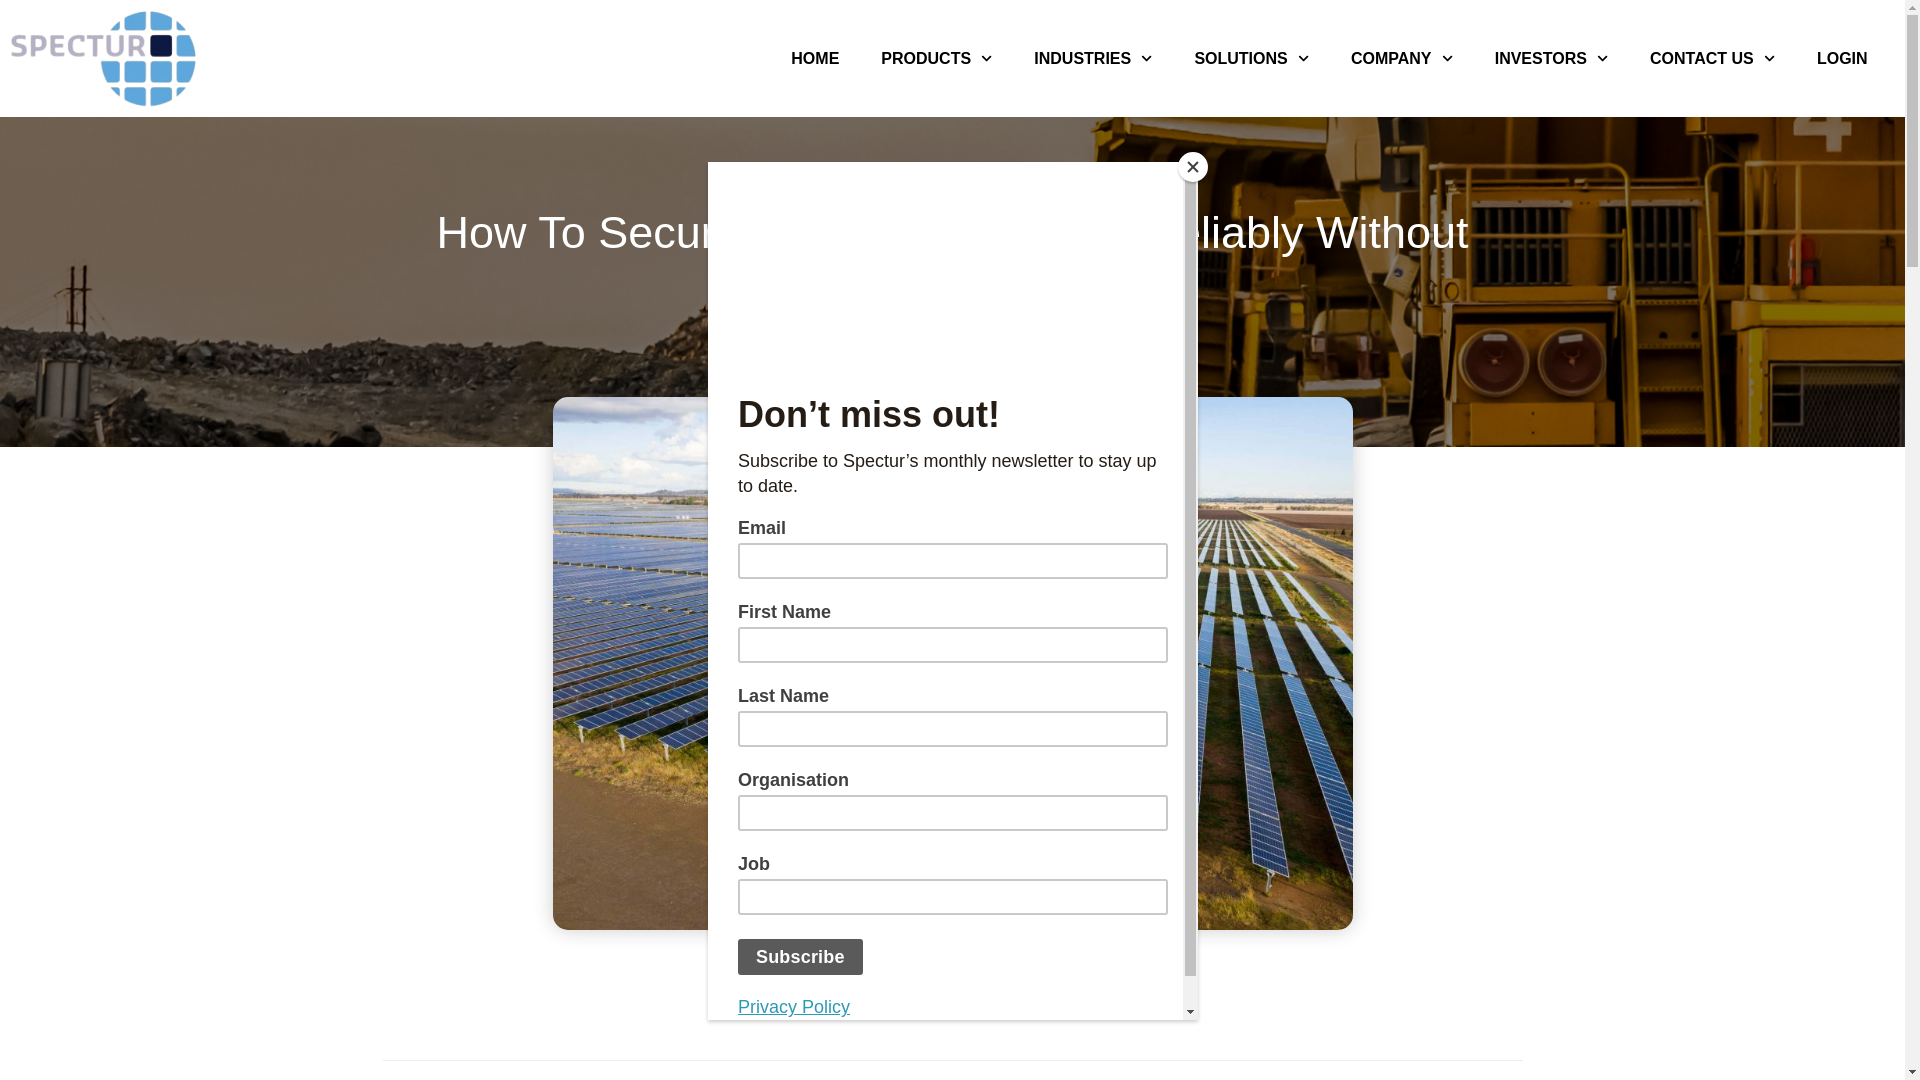 The height and width of the screenshot is (1080, 1920). Describe the element at coordinates (1252, 58) in the screenshot. I see `SOLUTIONS` at that location.